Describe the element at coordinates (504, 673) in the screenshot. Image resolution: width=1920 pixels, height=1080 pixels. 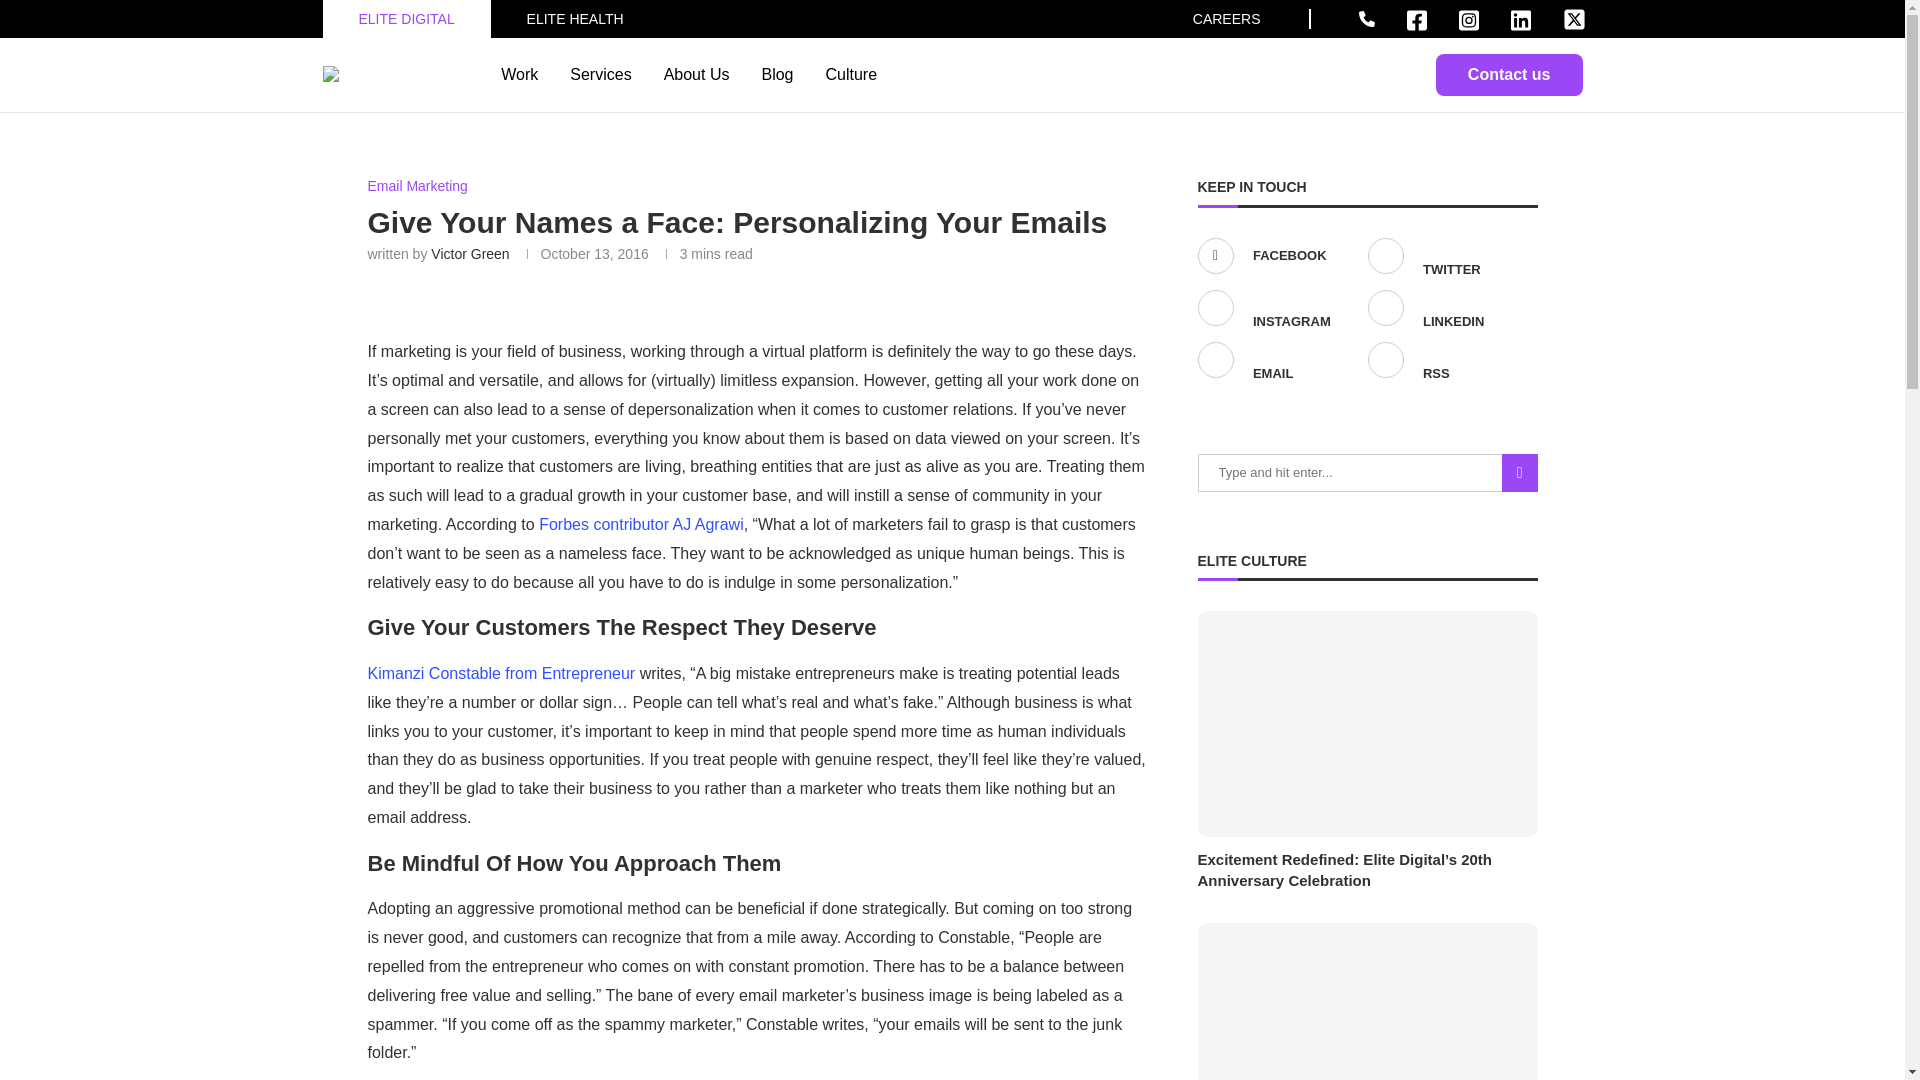
I see `Kimanzi Constable from Entrepreneur` at that location.